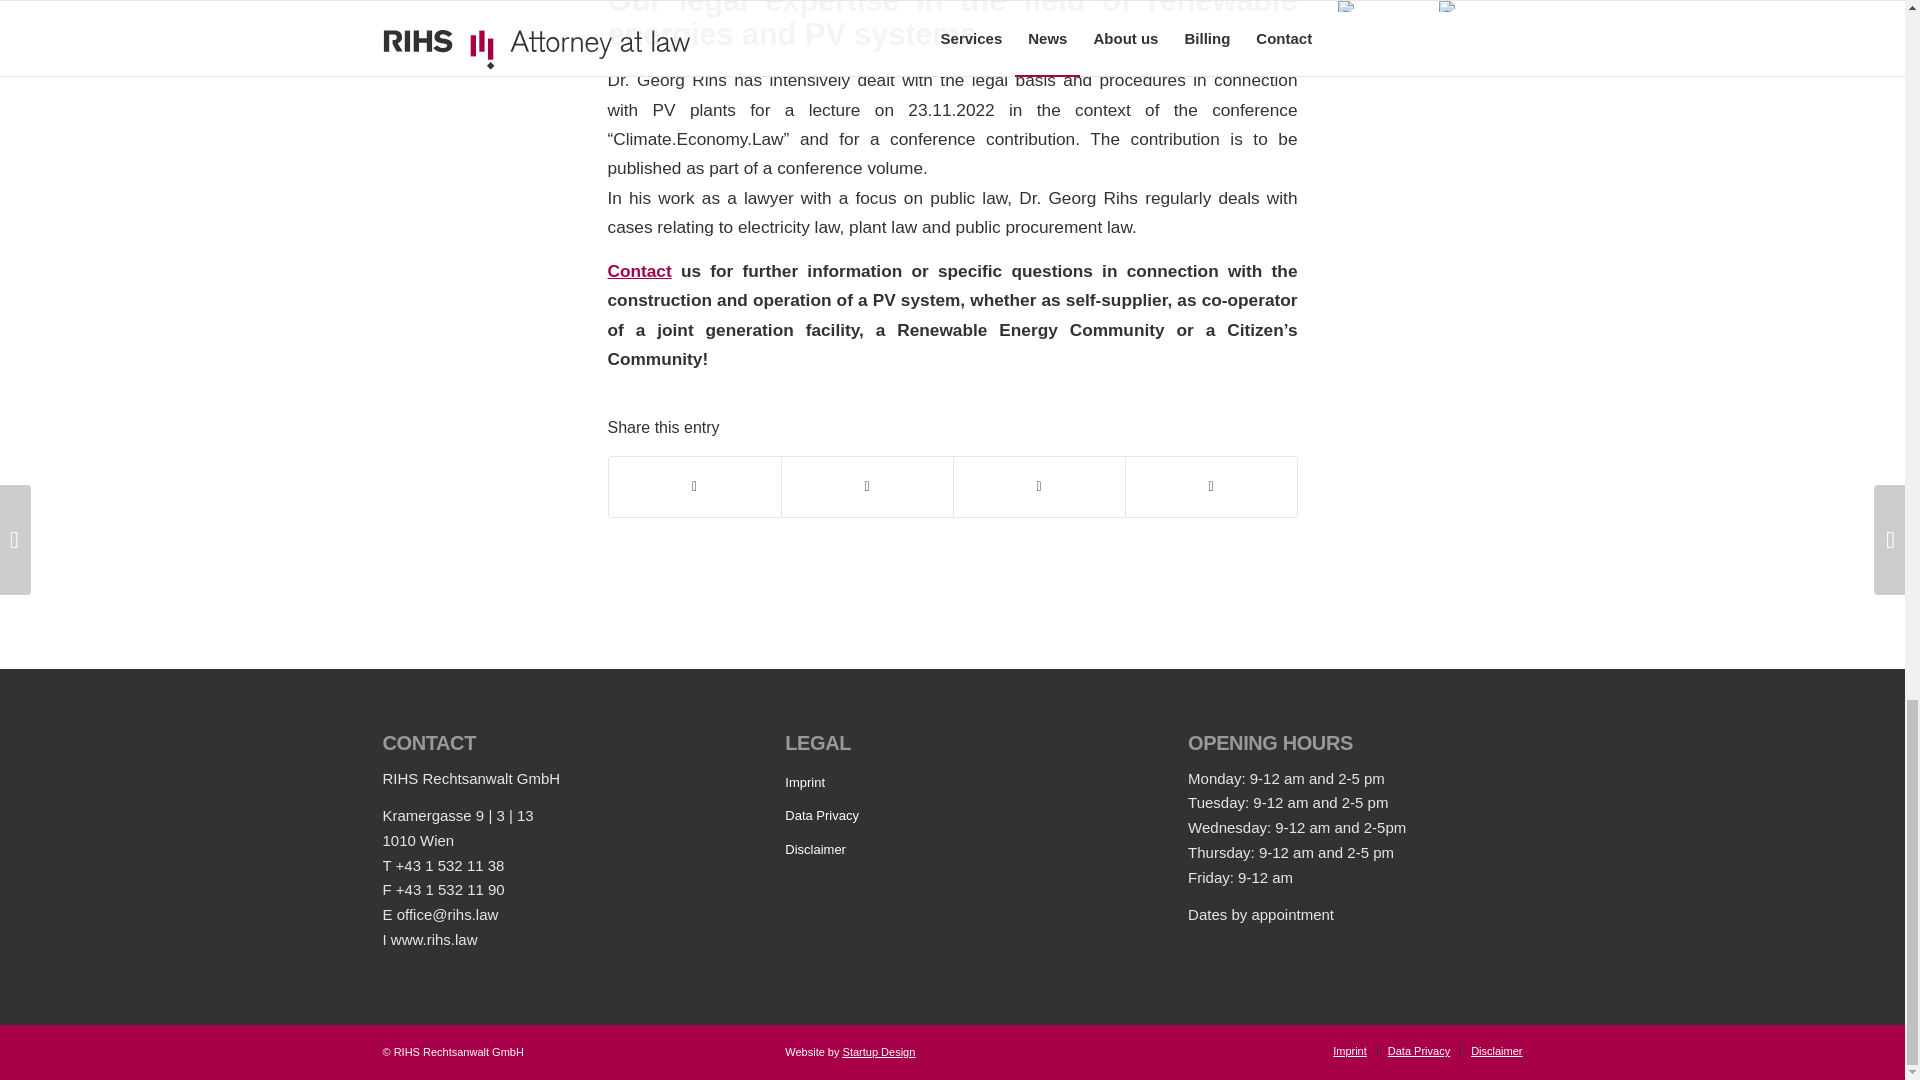 This screenshot has height=1080, width=1920. I want to click on Imprint, so click(952, 784).